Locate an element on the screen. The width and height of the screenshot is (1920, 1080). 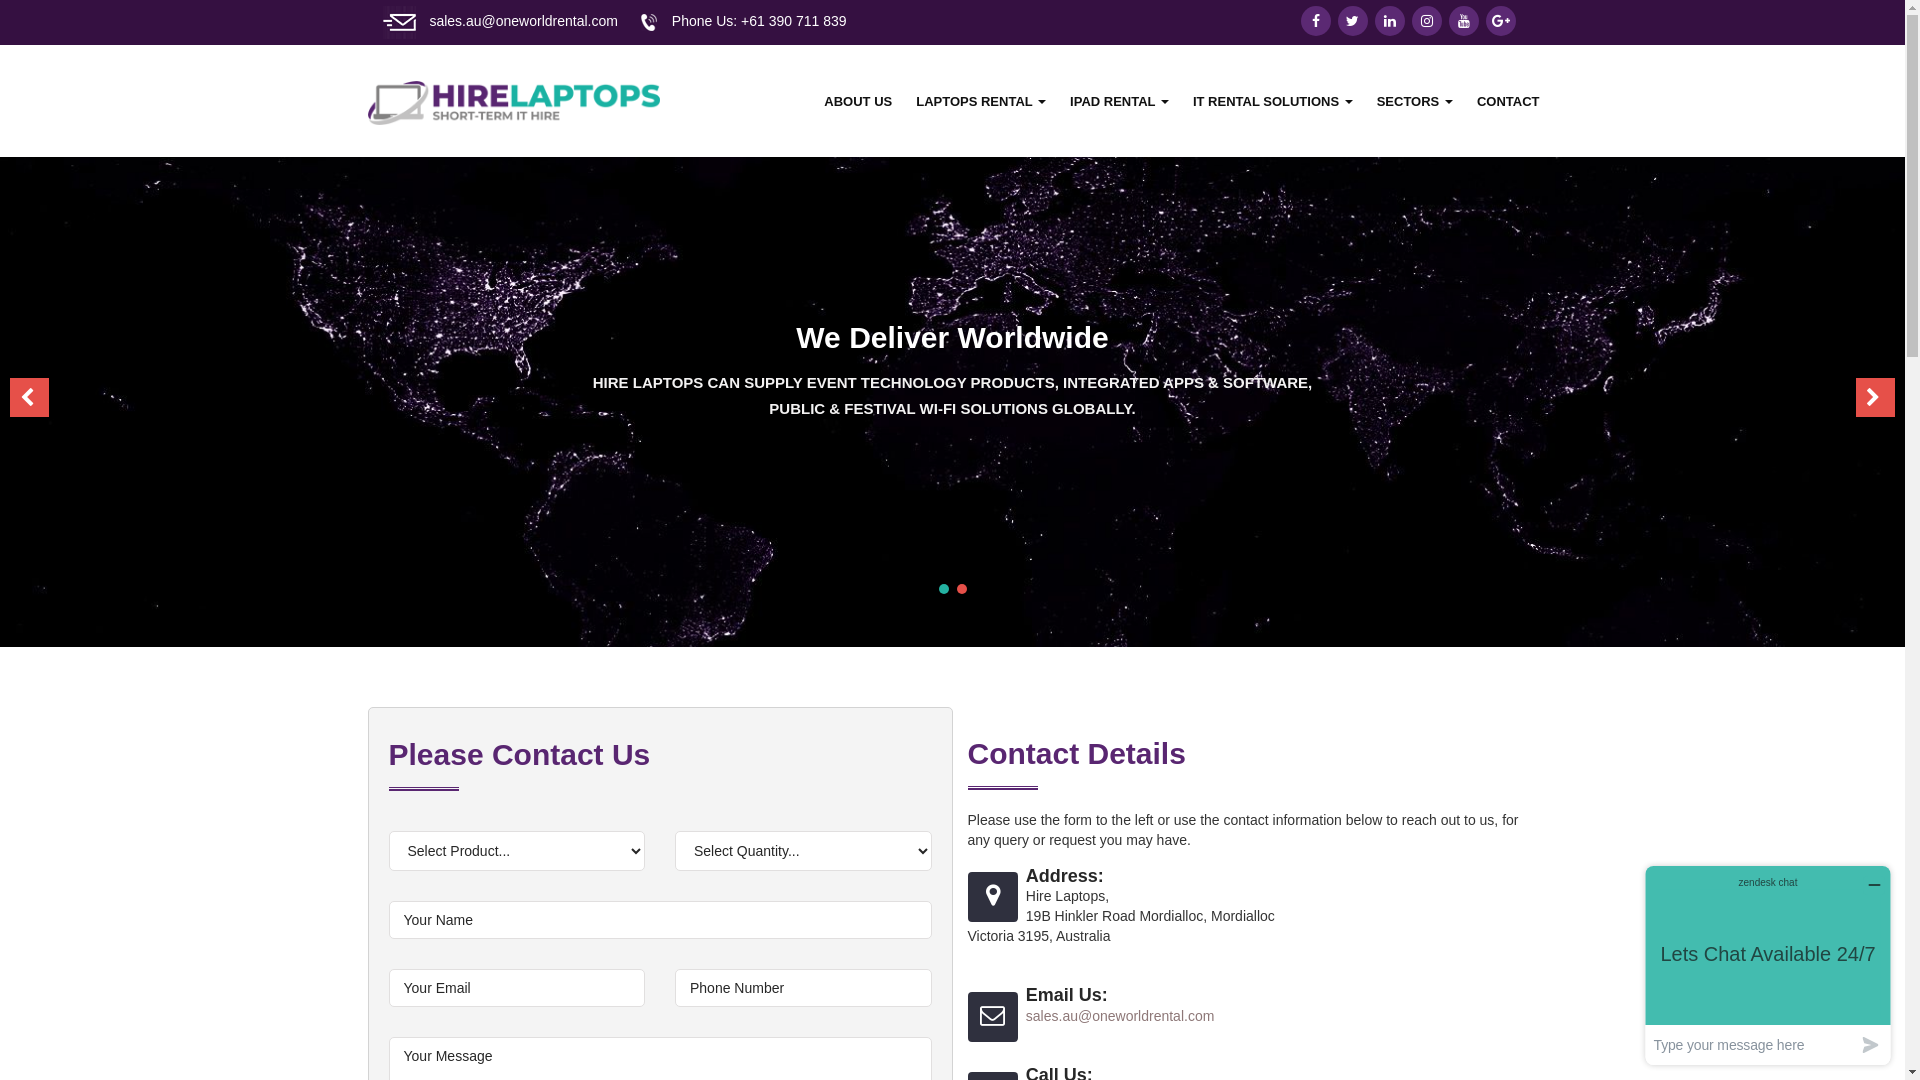
IPAD RENTAL is located at coordinates (1120, 102).